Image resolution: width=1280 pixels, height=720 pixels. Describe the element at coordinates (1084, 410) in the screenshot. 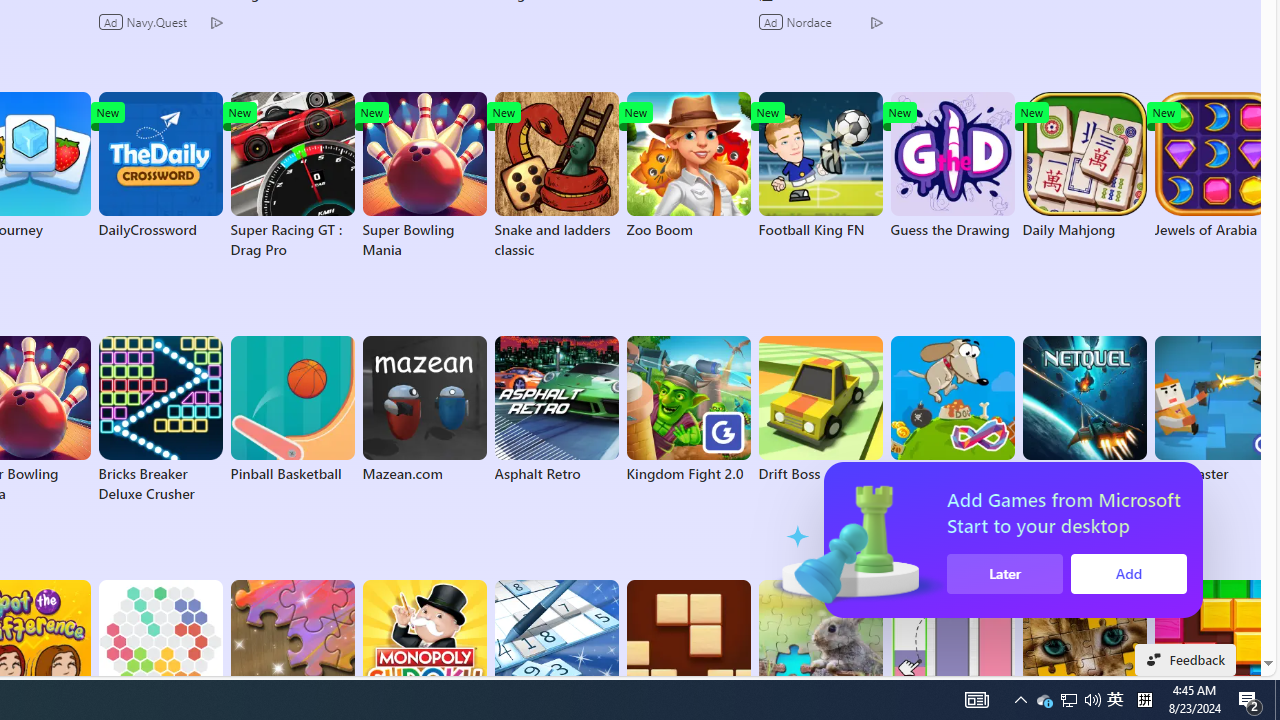

I see `netquel.com` at that location.